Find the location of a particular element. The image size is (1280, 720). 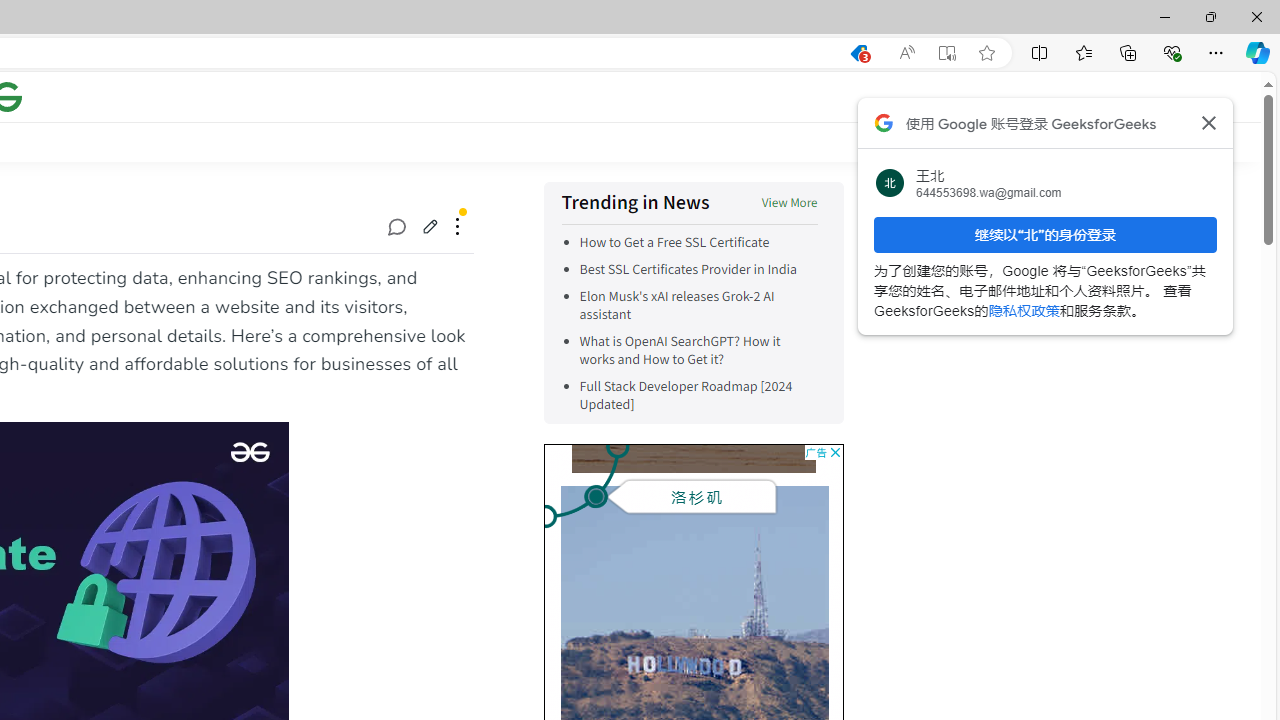

AutomationID: cbb is located at coordinates (834, 452).